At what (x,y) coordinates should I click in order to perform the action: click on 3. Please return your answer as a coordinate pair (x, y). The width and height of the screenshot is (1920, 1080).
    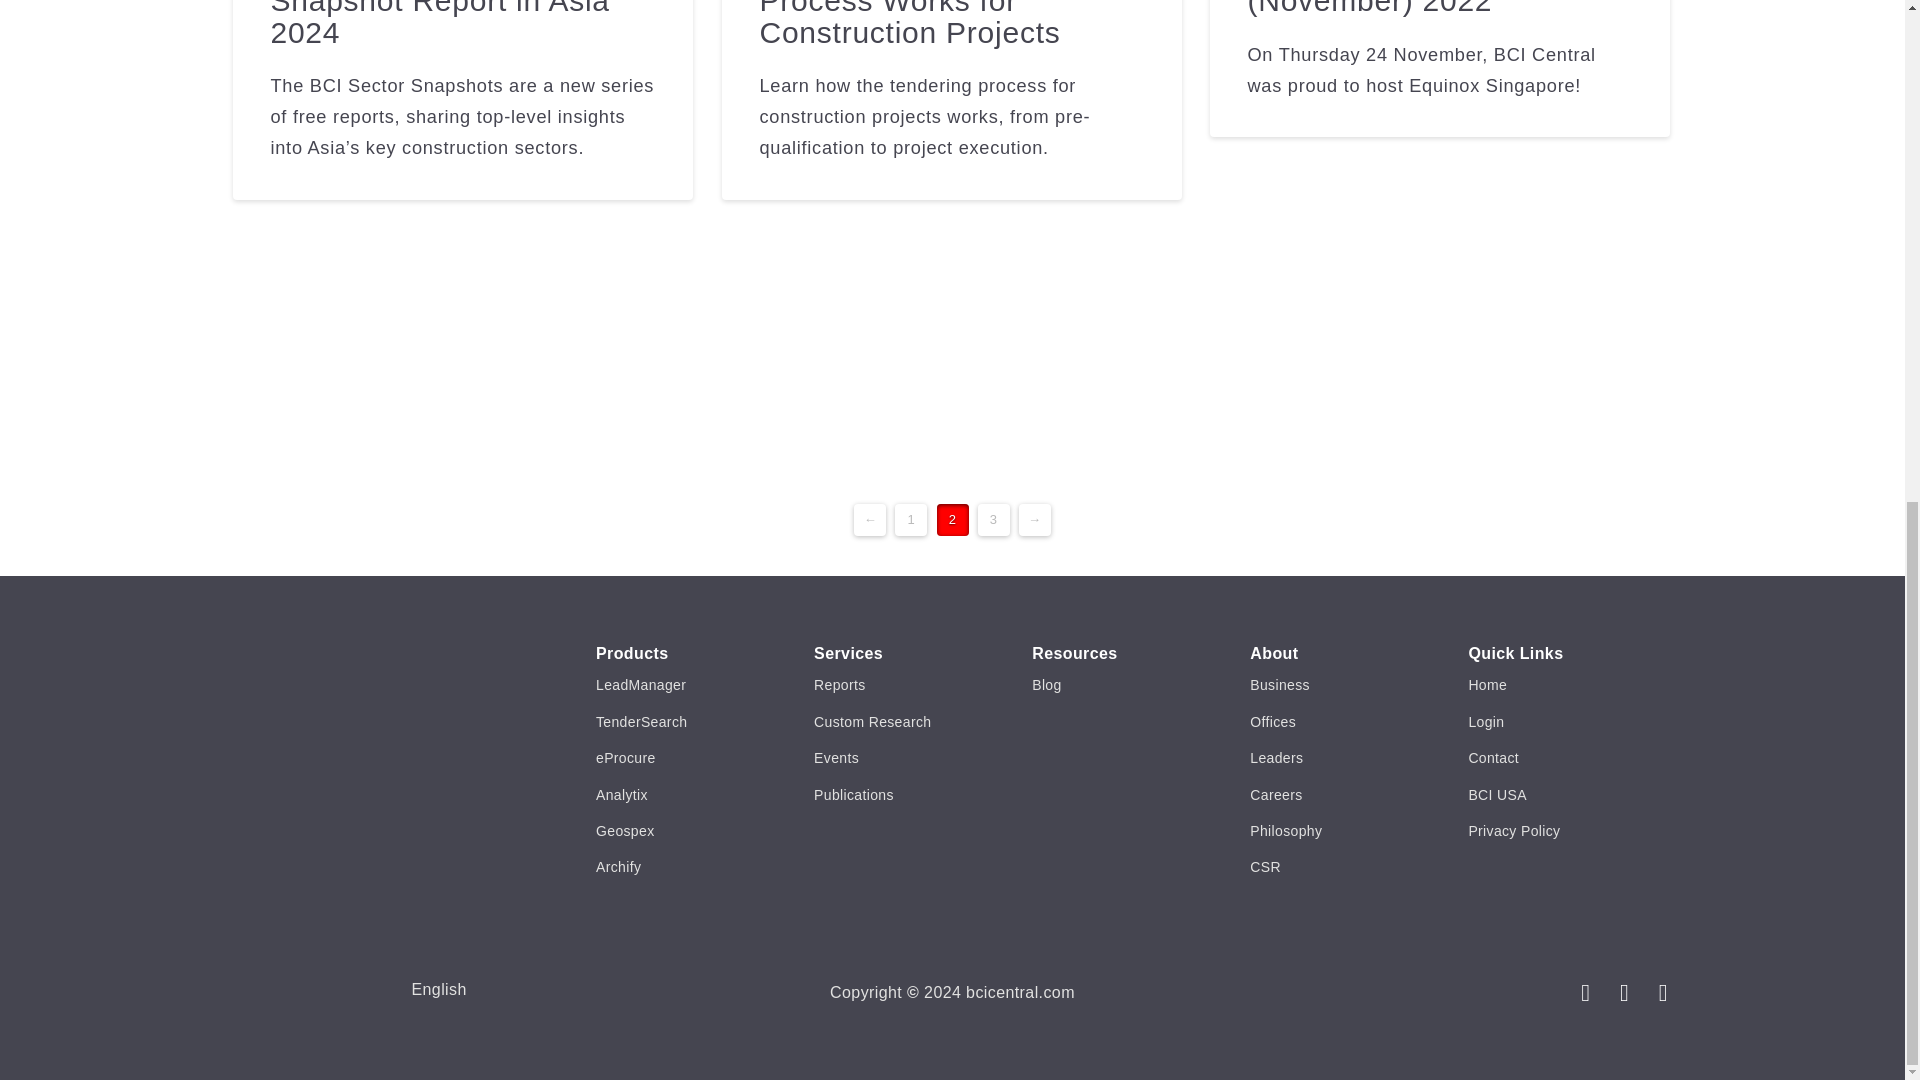
    Looking at the image, I should click on (993, 520).